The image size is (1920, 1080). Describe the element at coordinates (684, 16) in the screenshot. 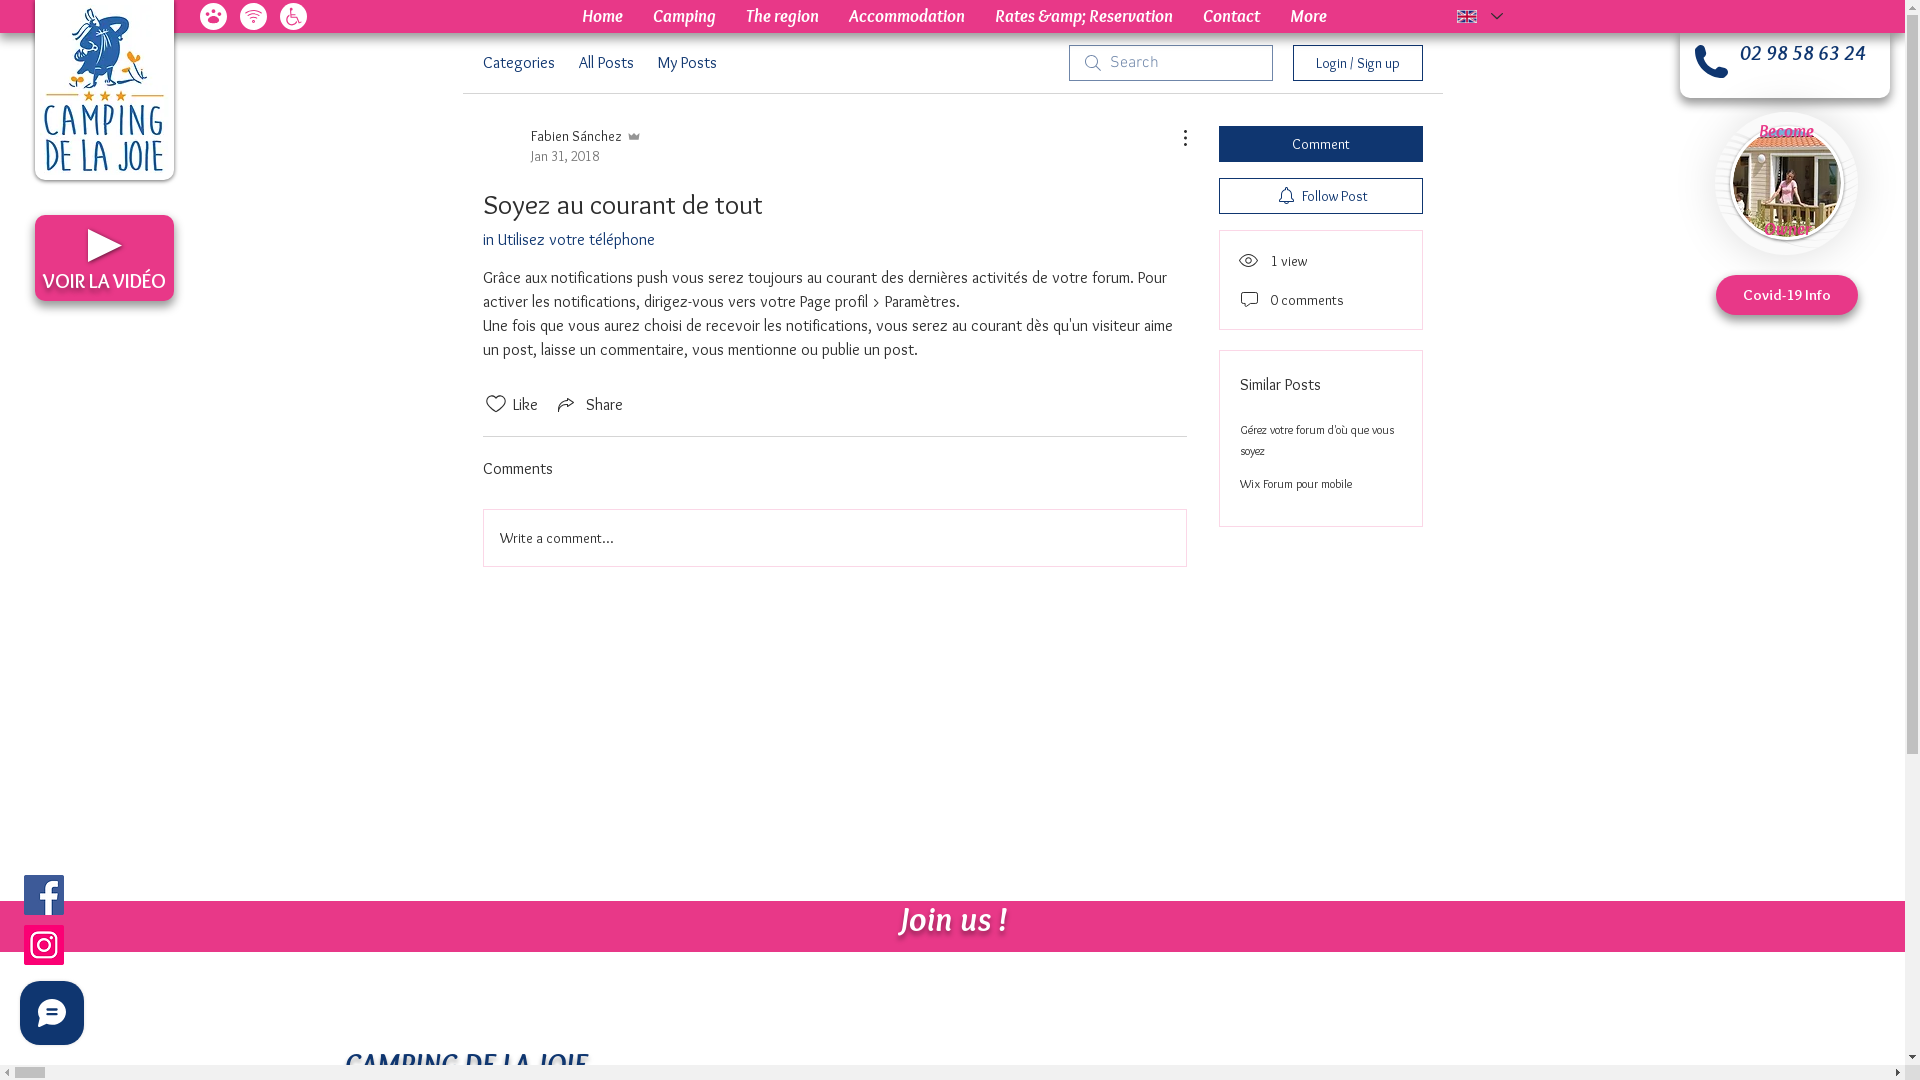

I see `Camping` at that location.